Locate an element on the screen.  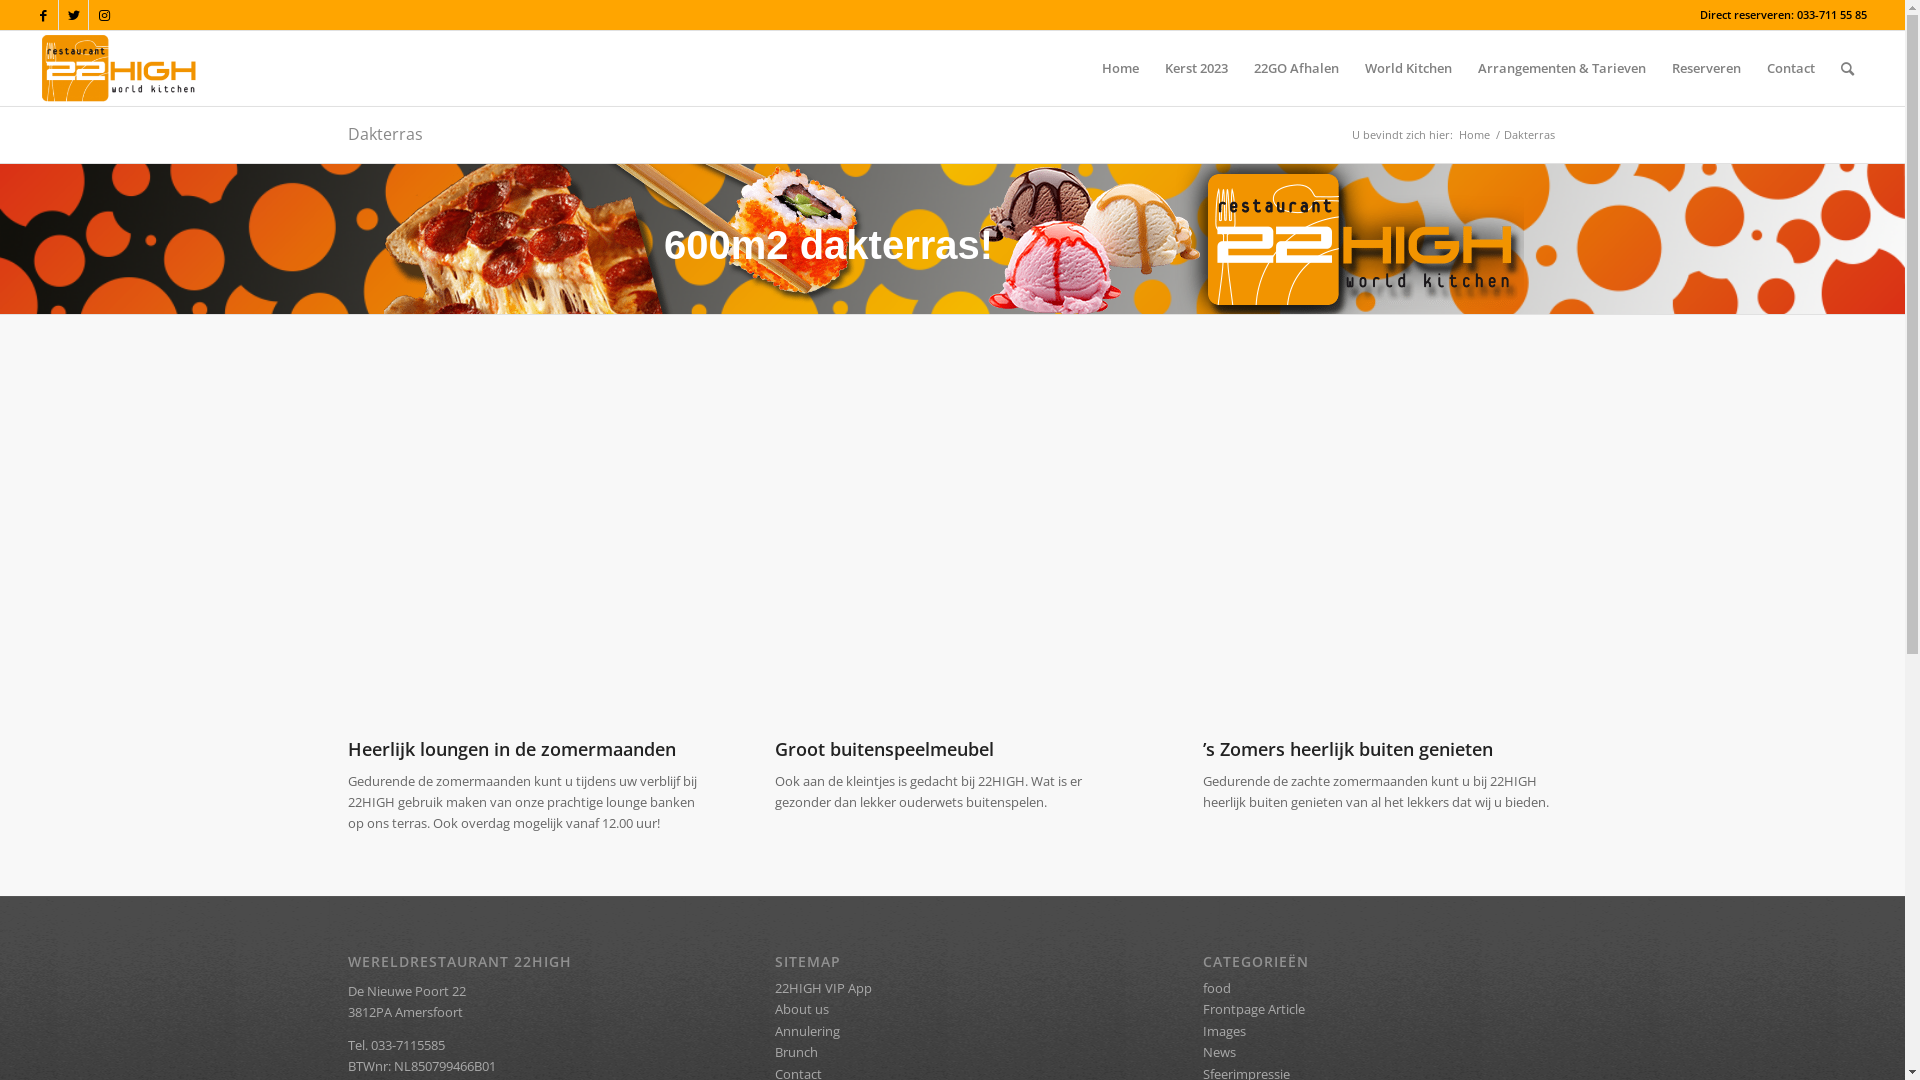
Home is located at coordinates (1474, 134).